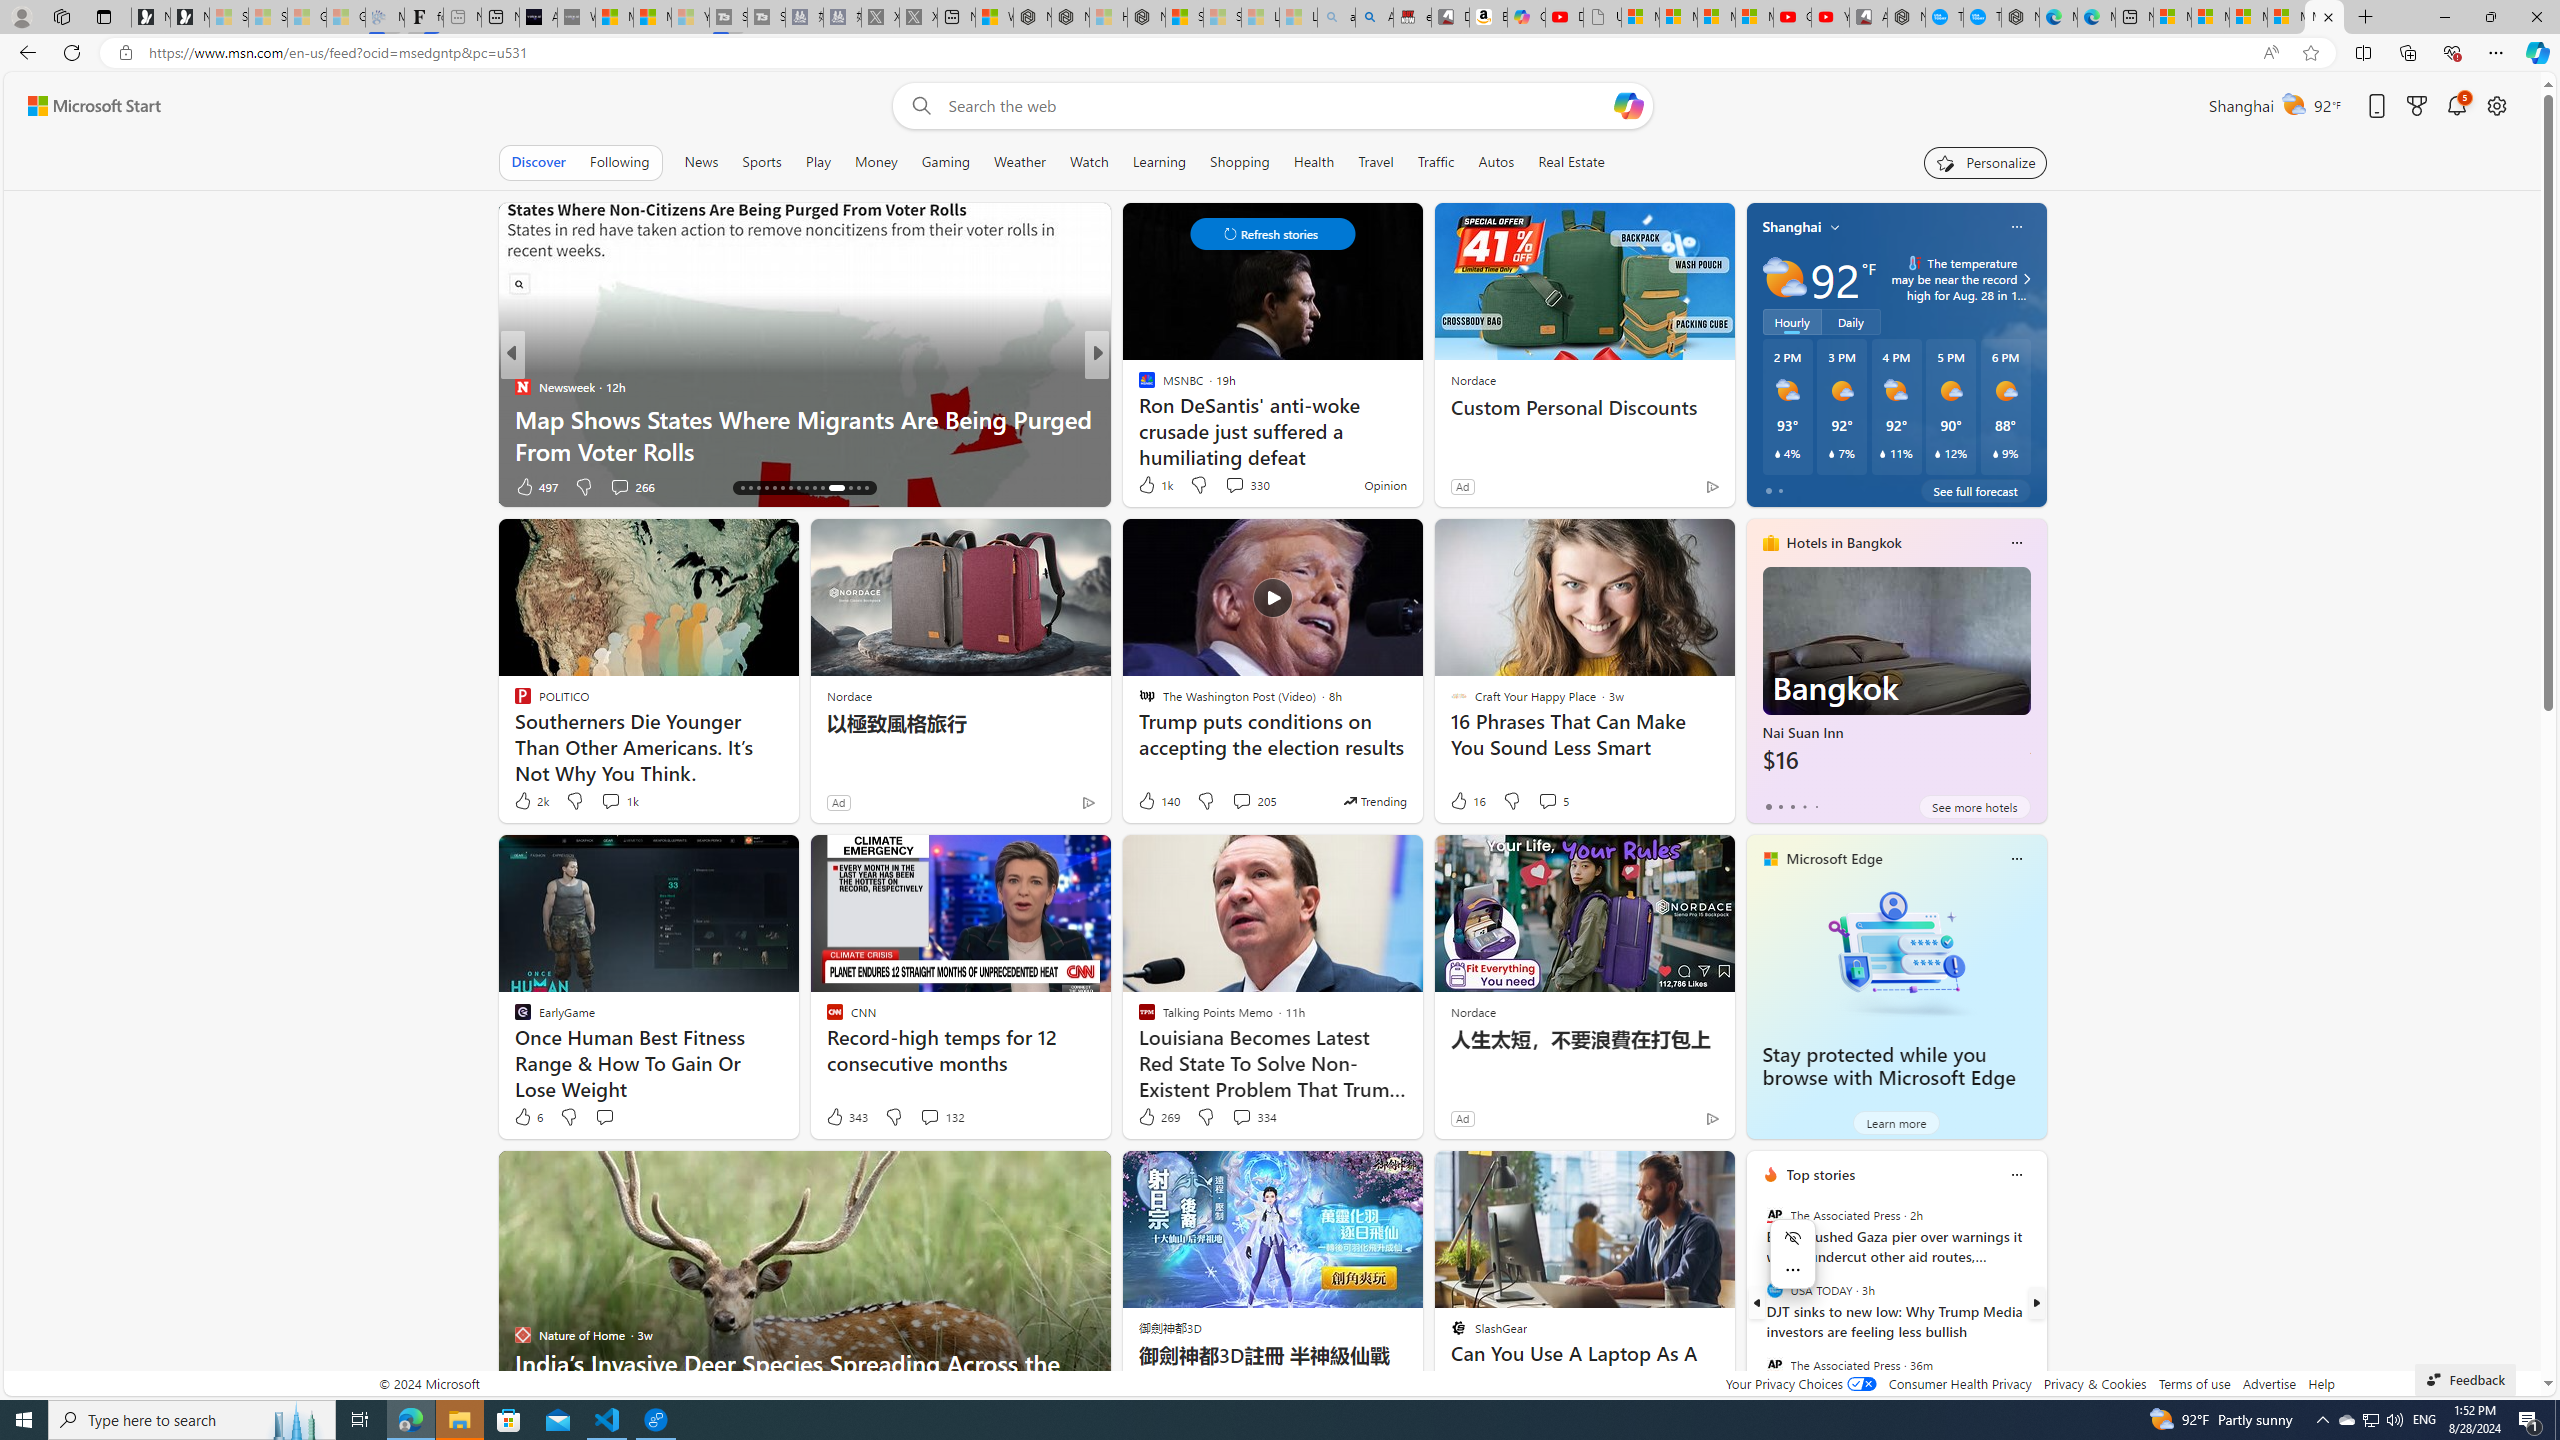 This screenshot has width=2560, height=1440. What do you see at coordinates (1975, 490) in the screenshot?
I see `See full forecast` at bounding box center [1975, 490].